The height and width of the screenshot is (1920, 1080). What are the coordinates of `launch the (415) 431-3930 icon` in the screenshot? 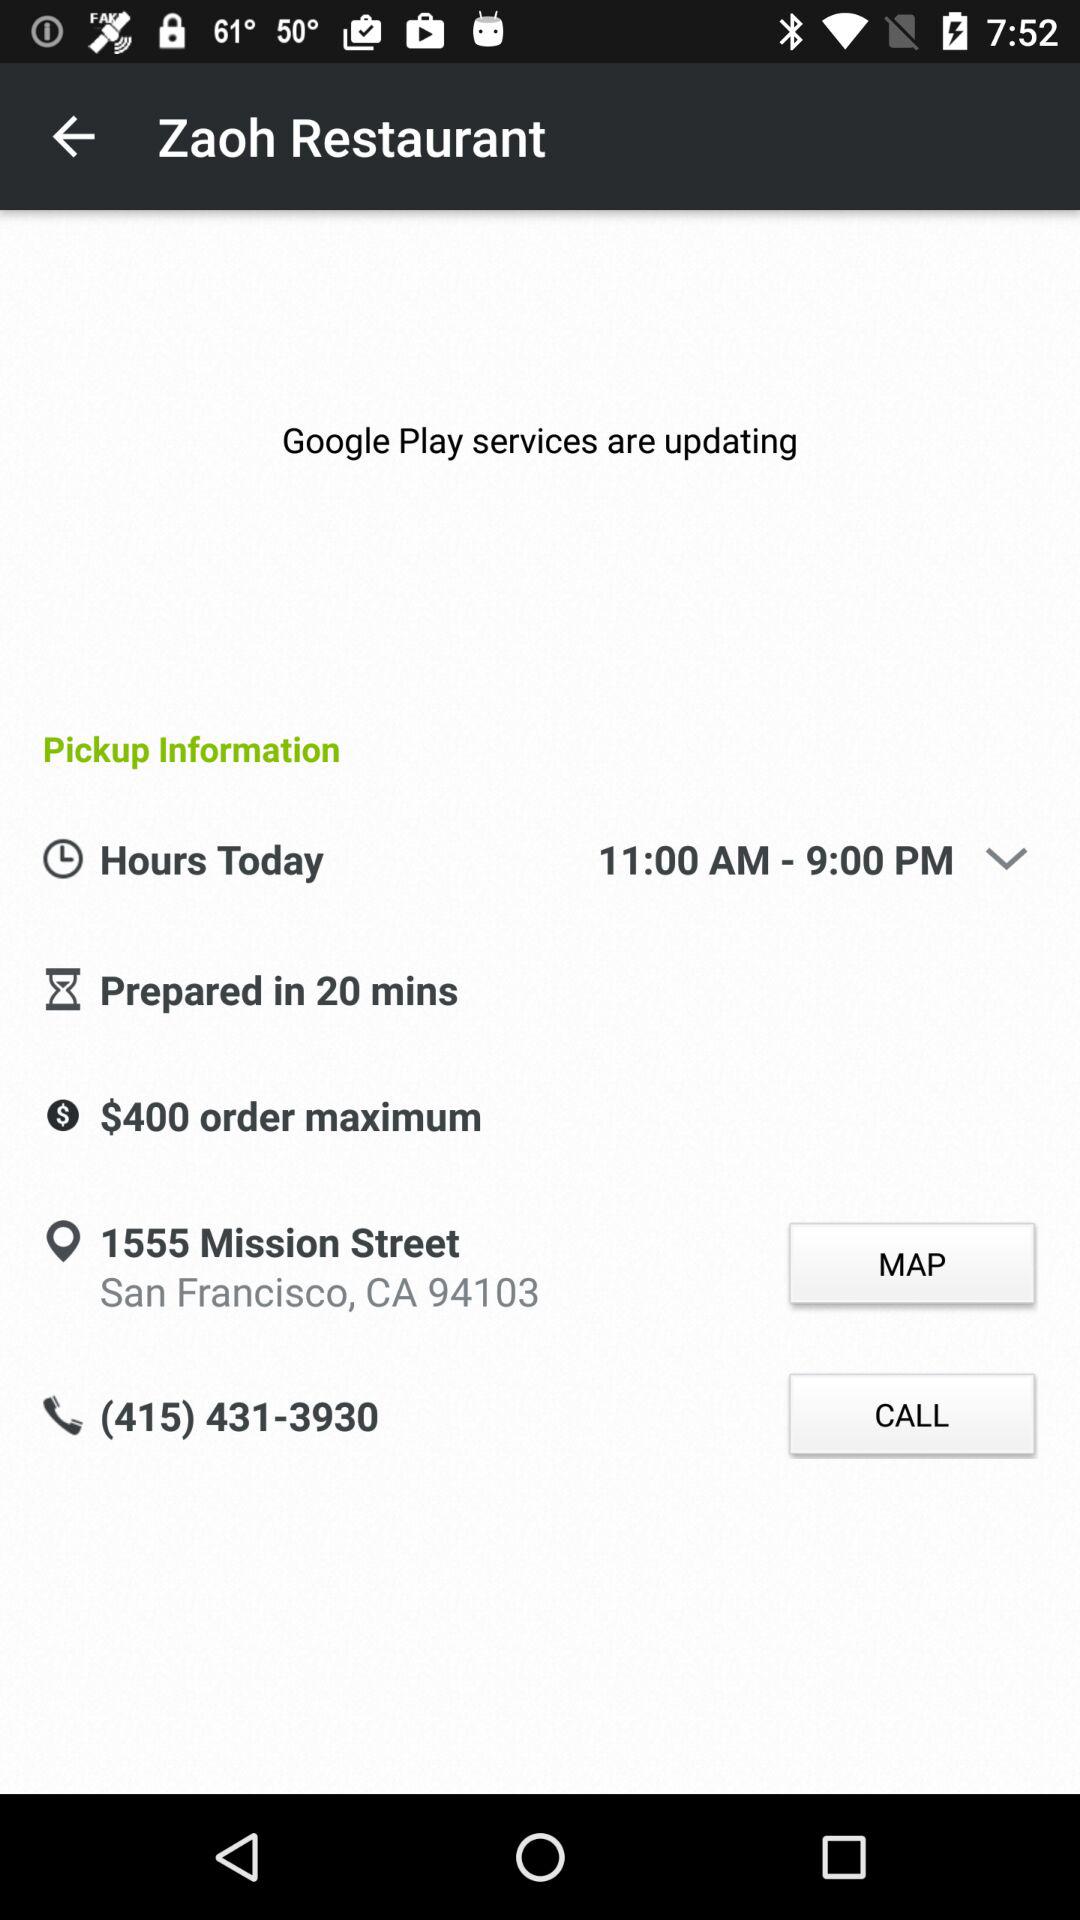 It's located at (238, 1417).